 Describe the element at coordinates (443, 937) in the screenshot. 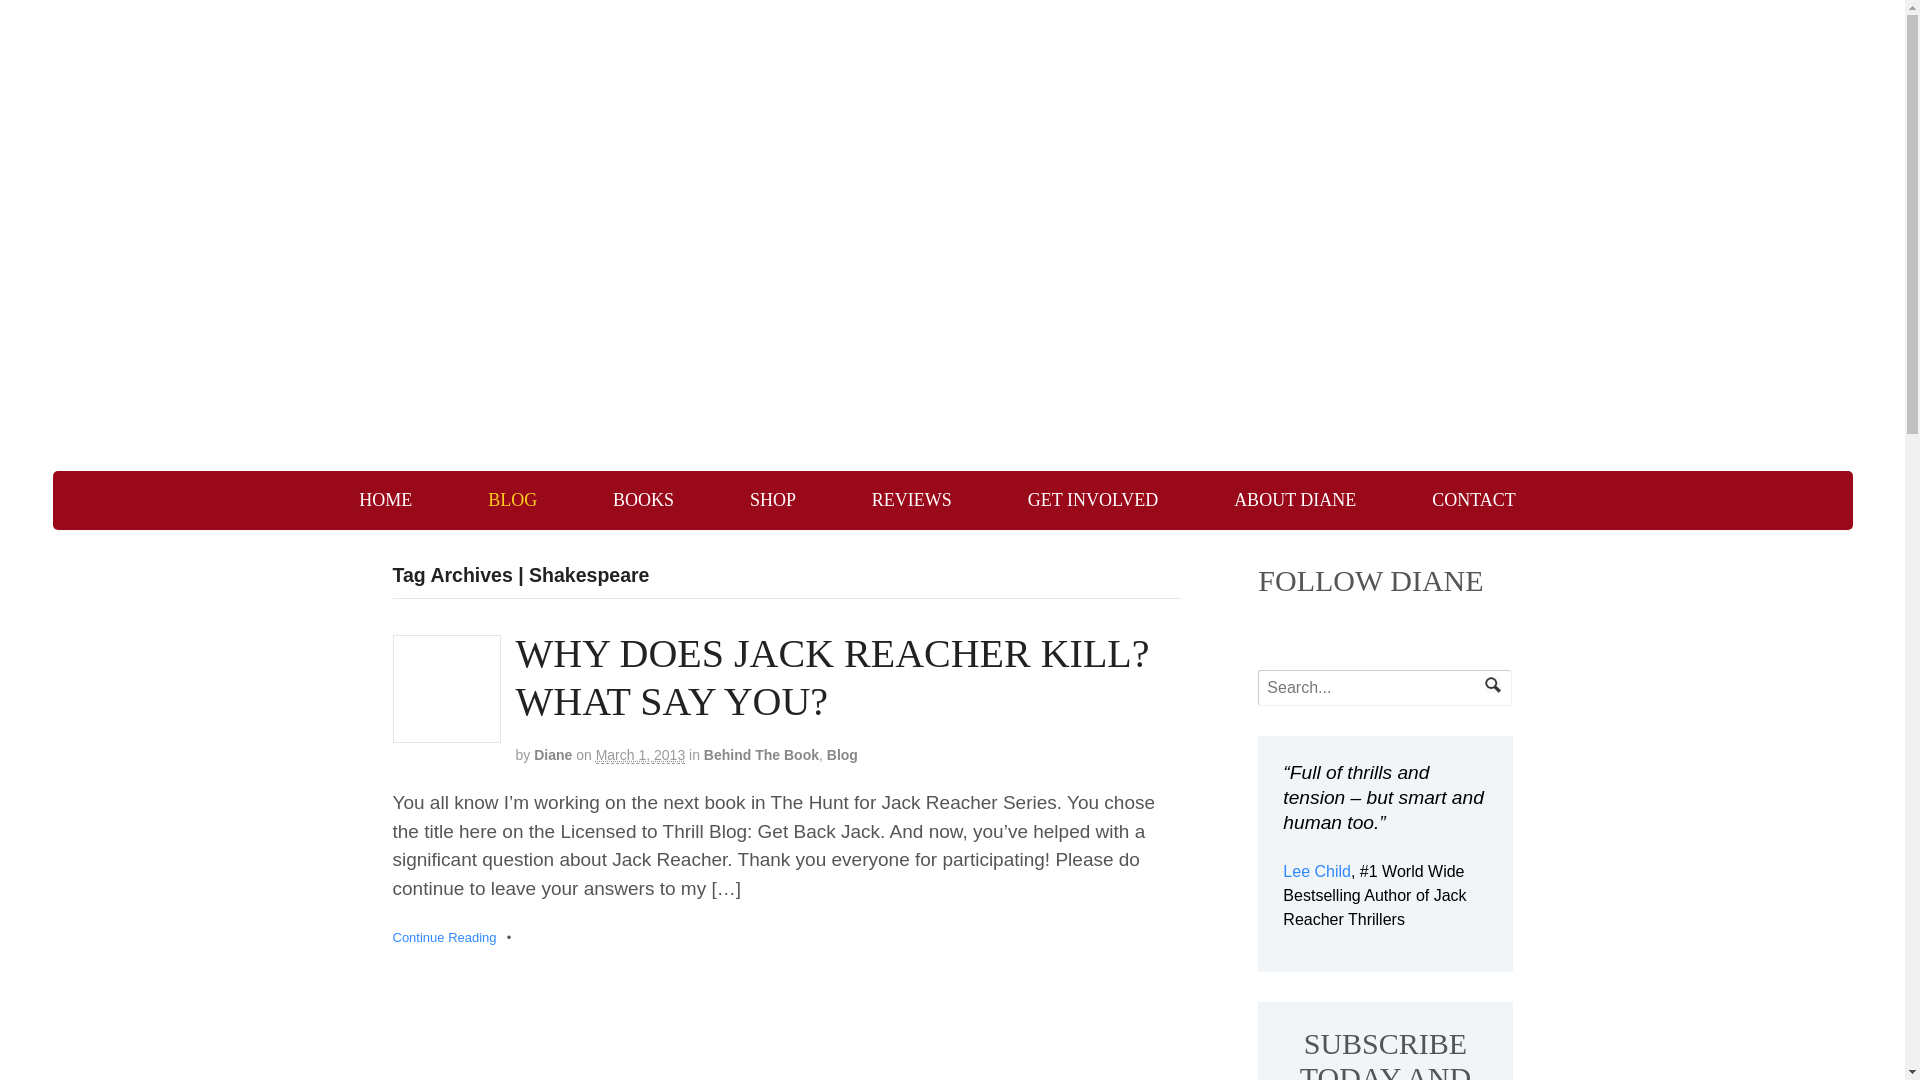

I see `Continue Reading` at that location.